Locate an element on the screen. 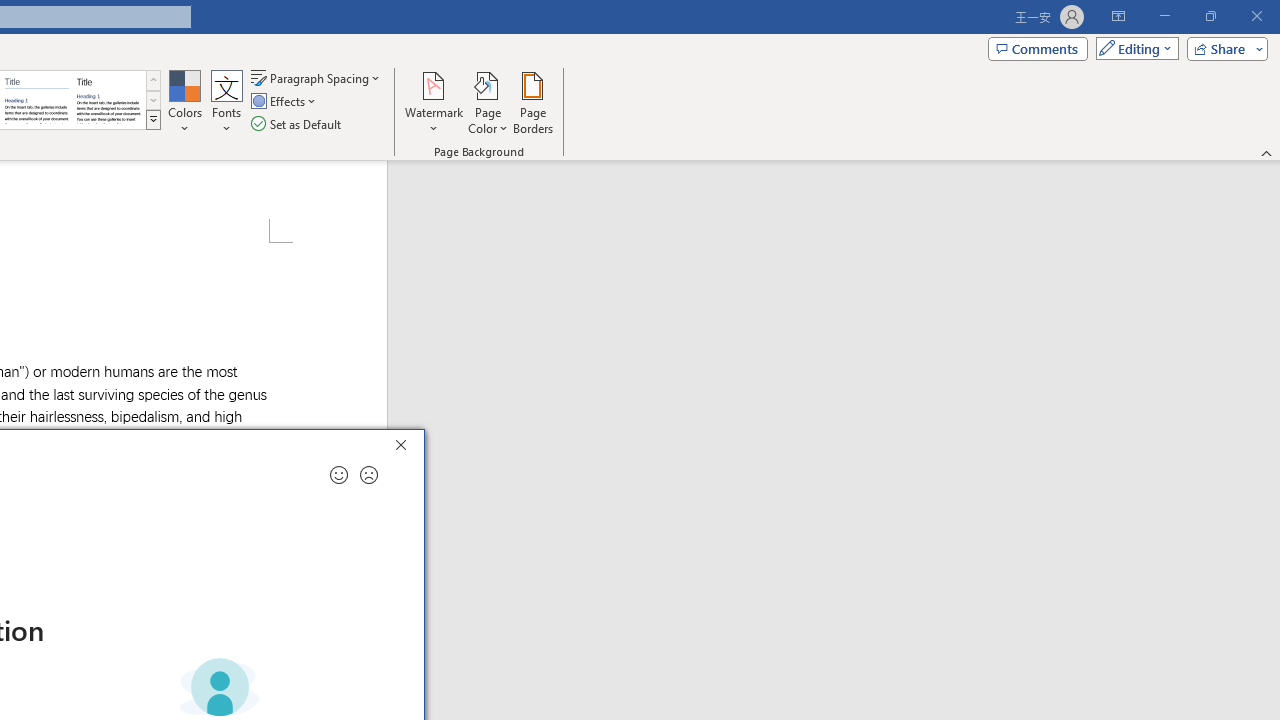  Set as Default is located at coordinates (298, 124).